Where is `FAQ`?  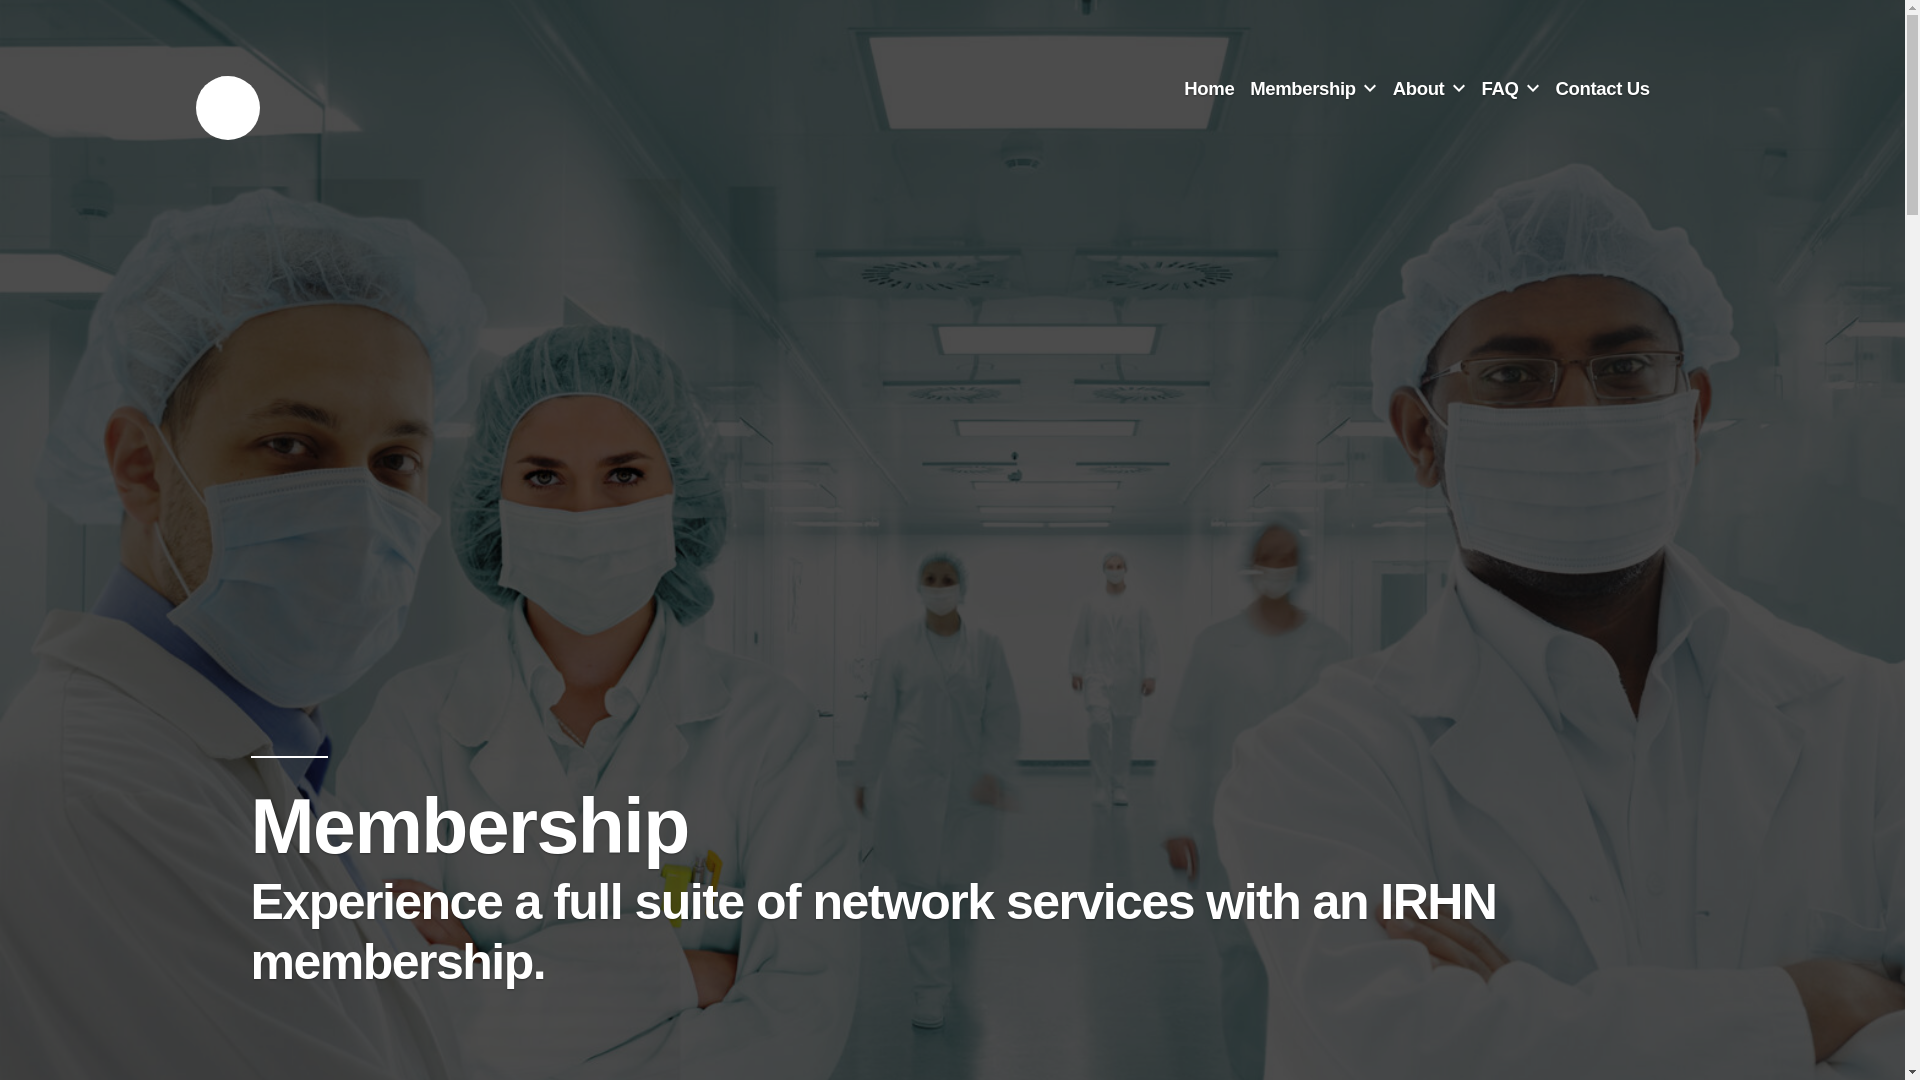 FAQ is located at coordinates (1499, 88).